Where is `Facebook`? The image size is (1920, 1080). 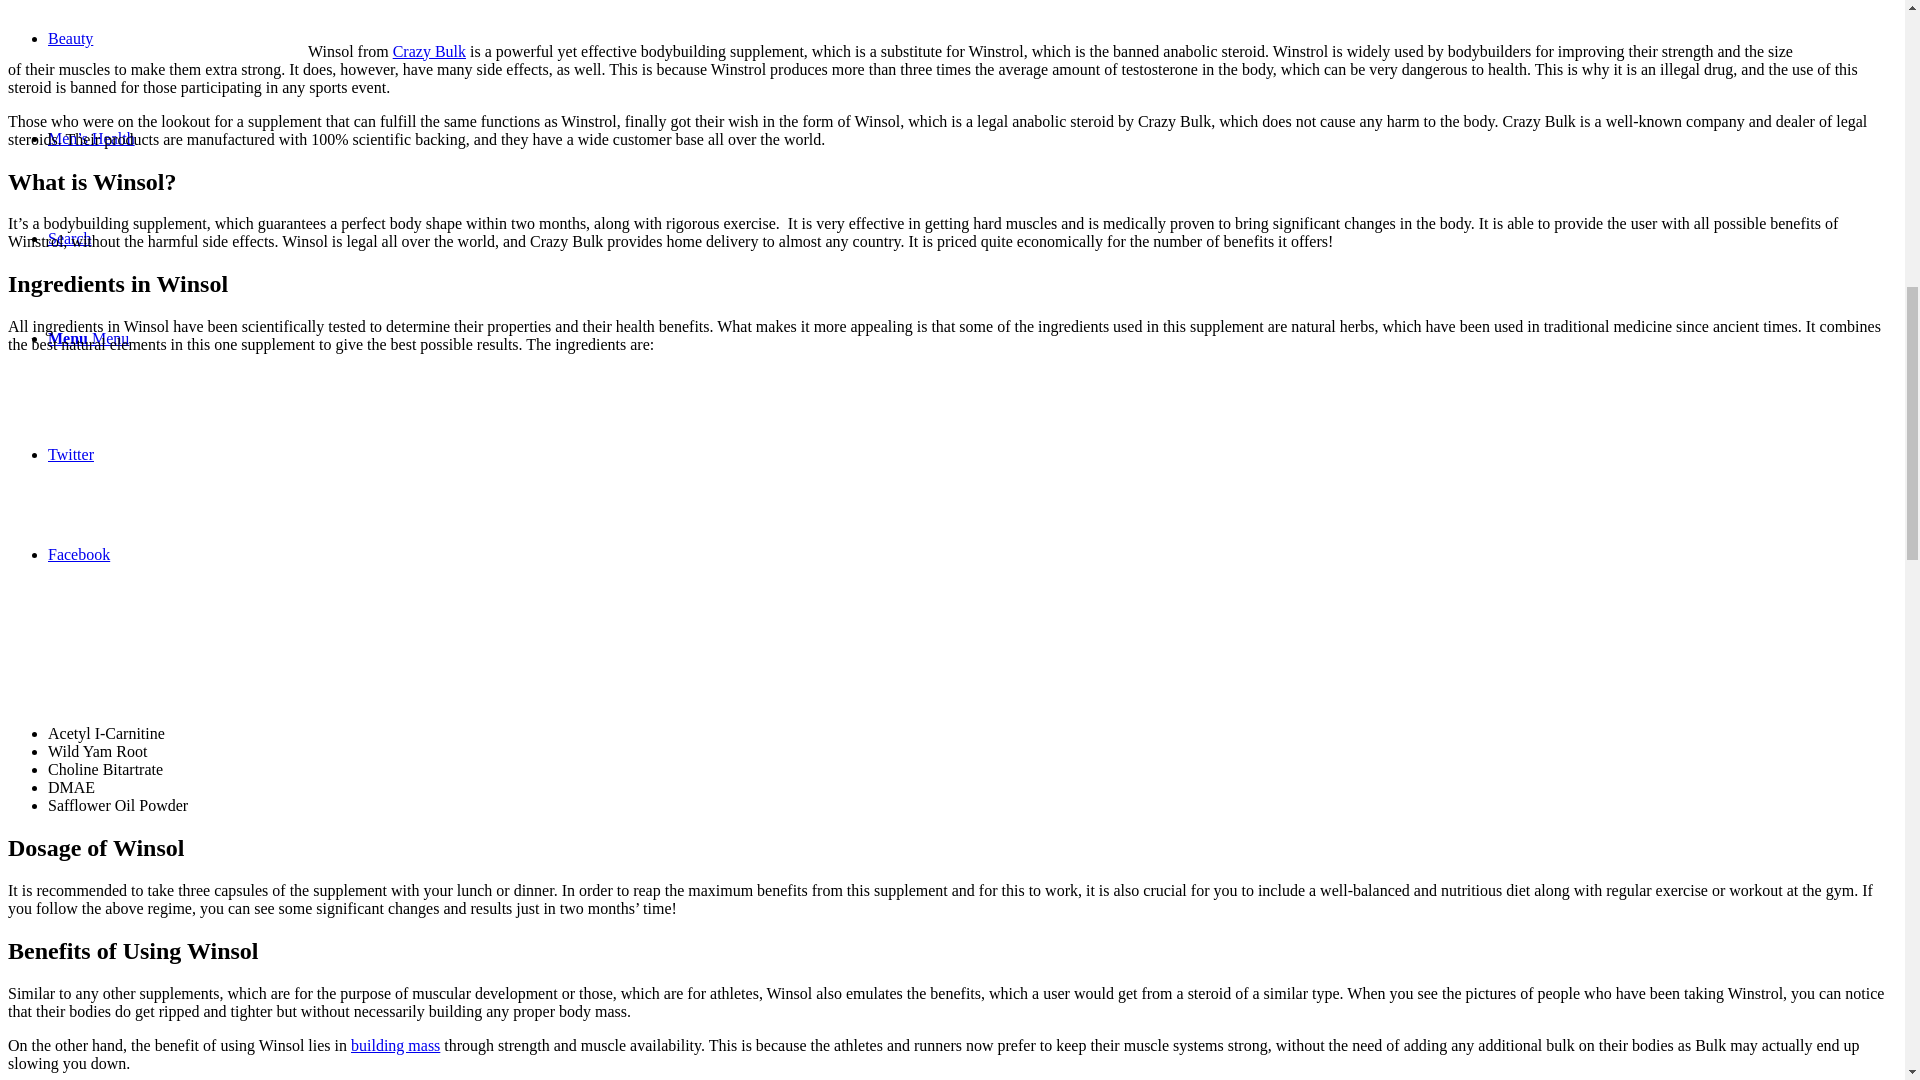 Facebook is located at coordinates (78, 554).